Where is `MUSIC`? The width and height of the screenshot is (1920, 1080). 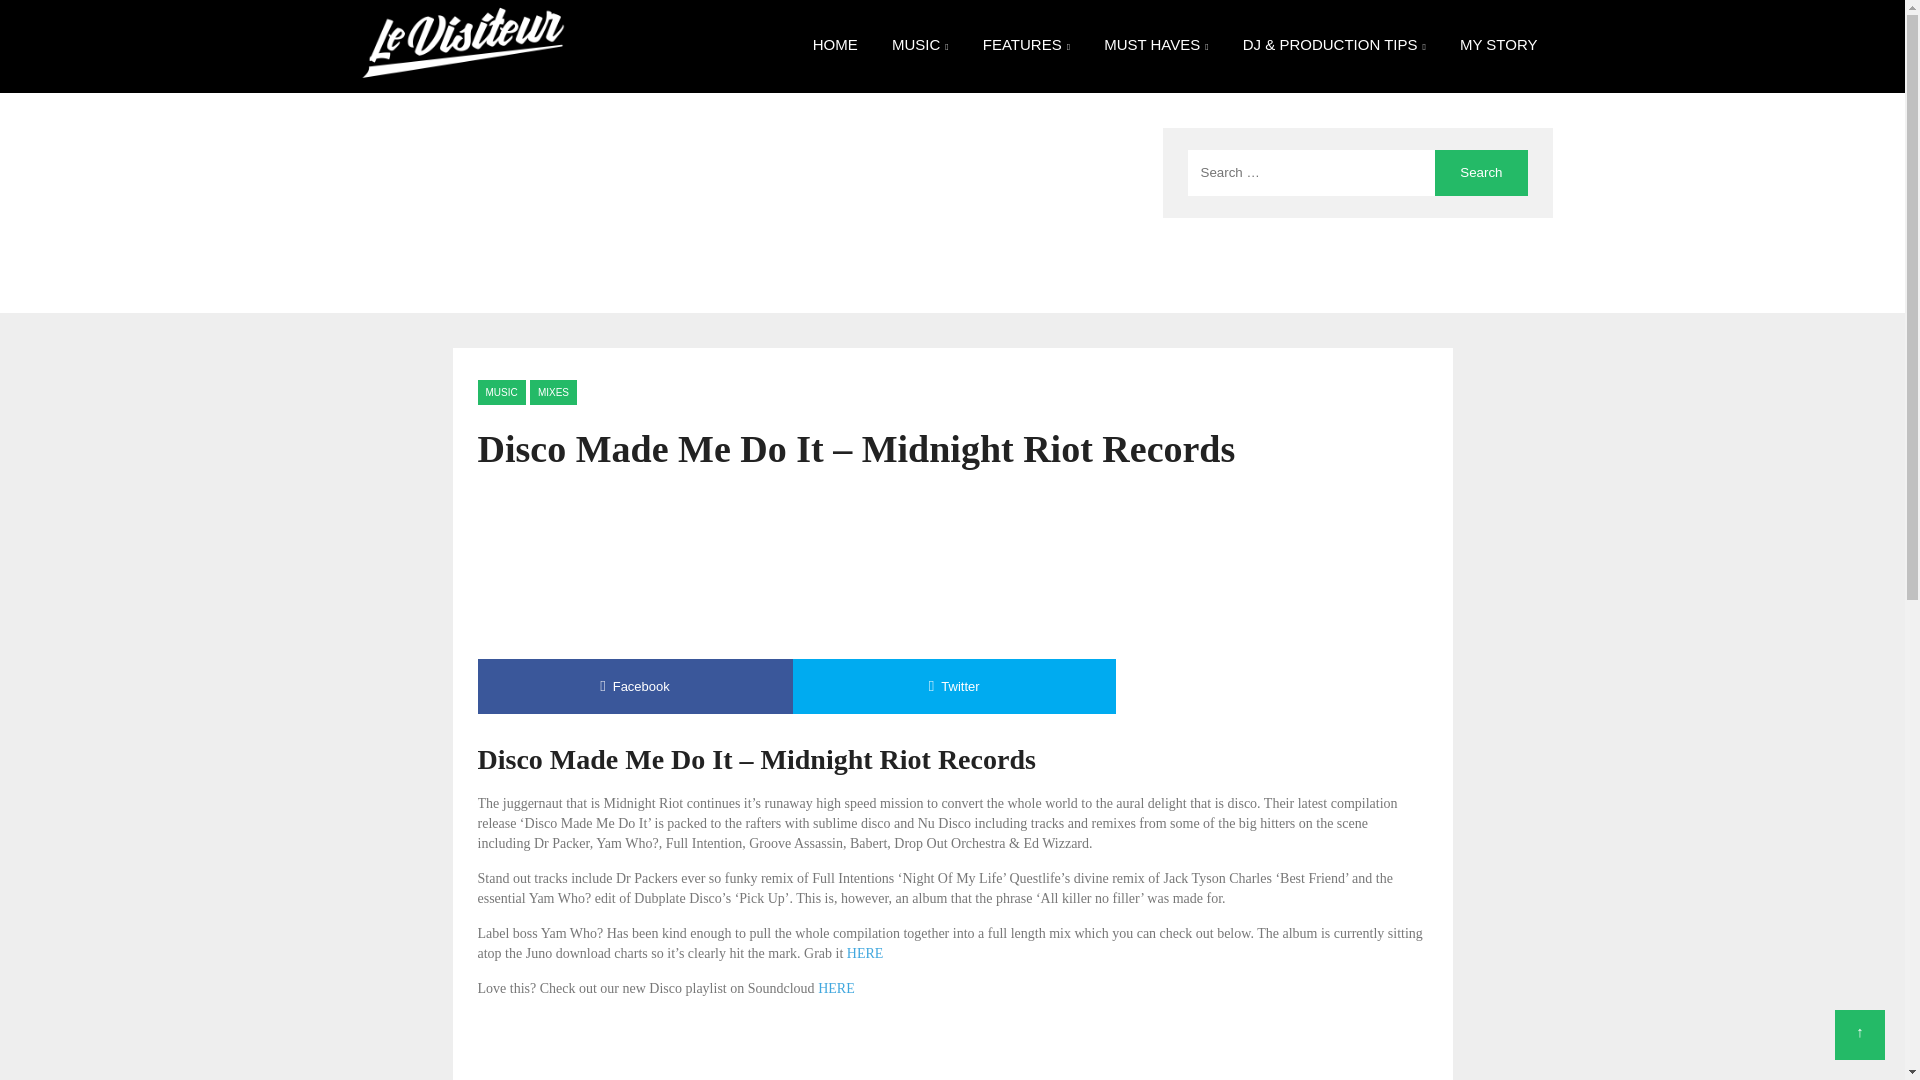 MUSIC is located at coordinates (920, 46).